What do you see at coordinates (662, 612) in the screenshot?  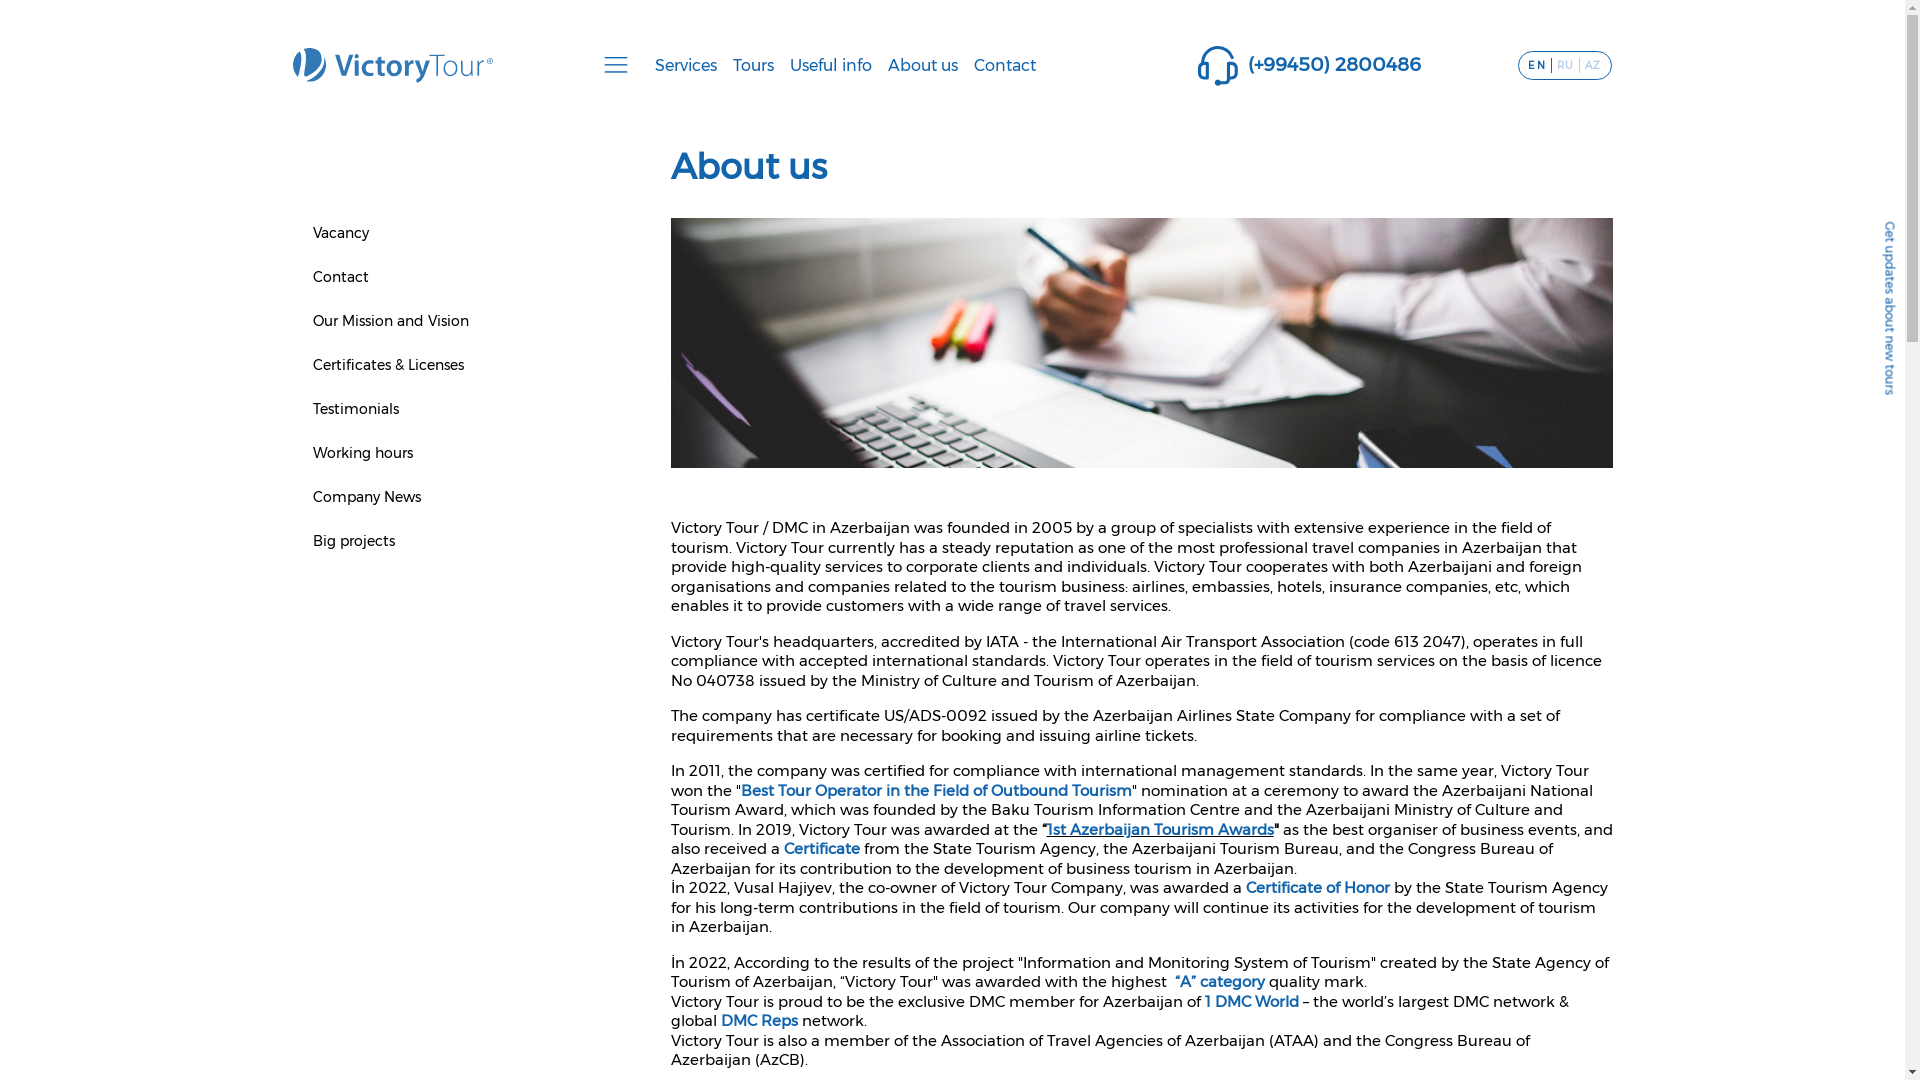 I see `Cruises` at bounding box center [662, 612].